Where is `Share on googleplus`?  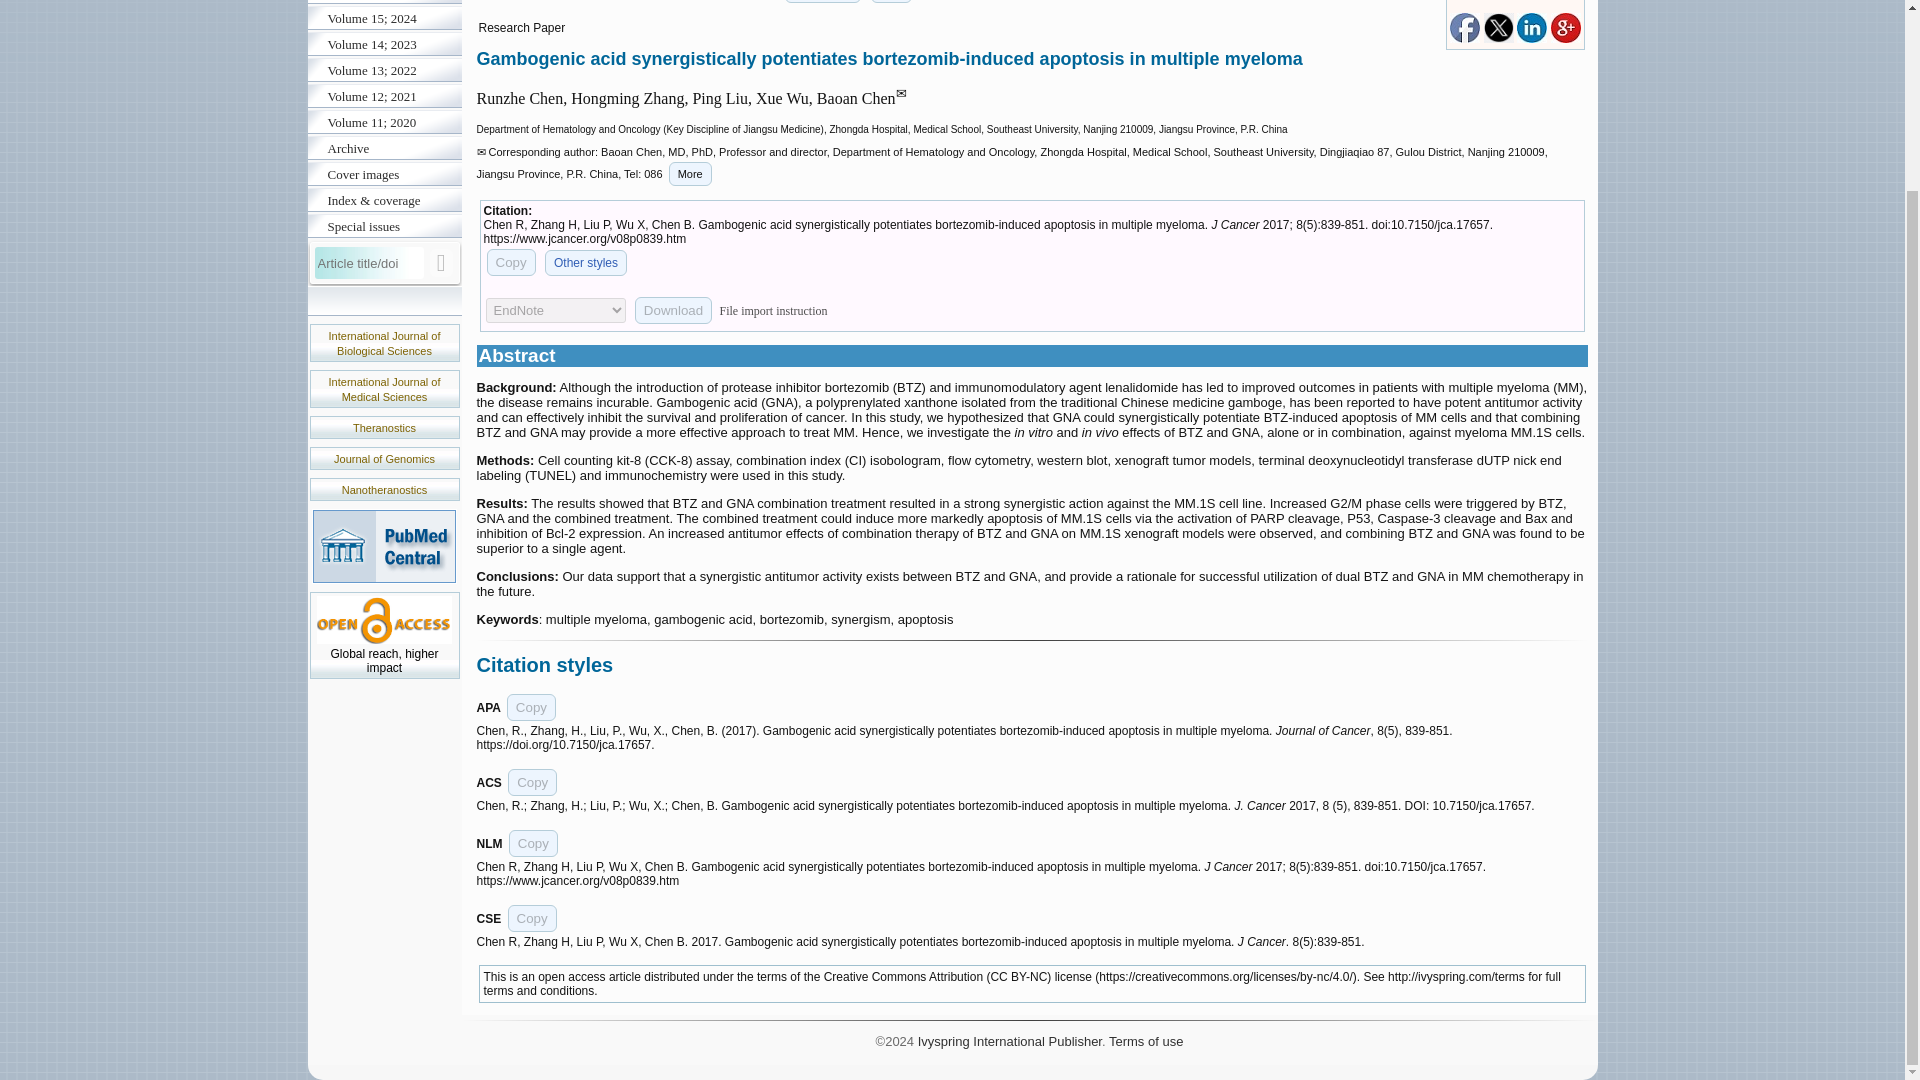 Share on googleplus is located at coordinates (1564, 39).